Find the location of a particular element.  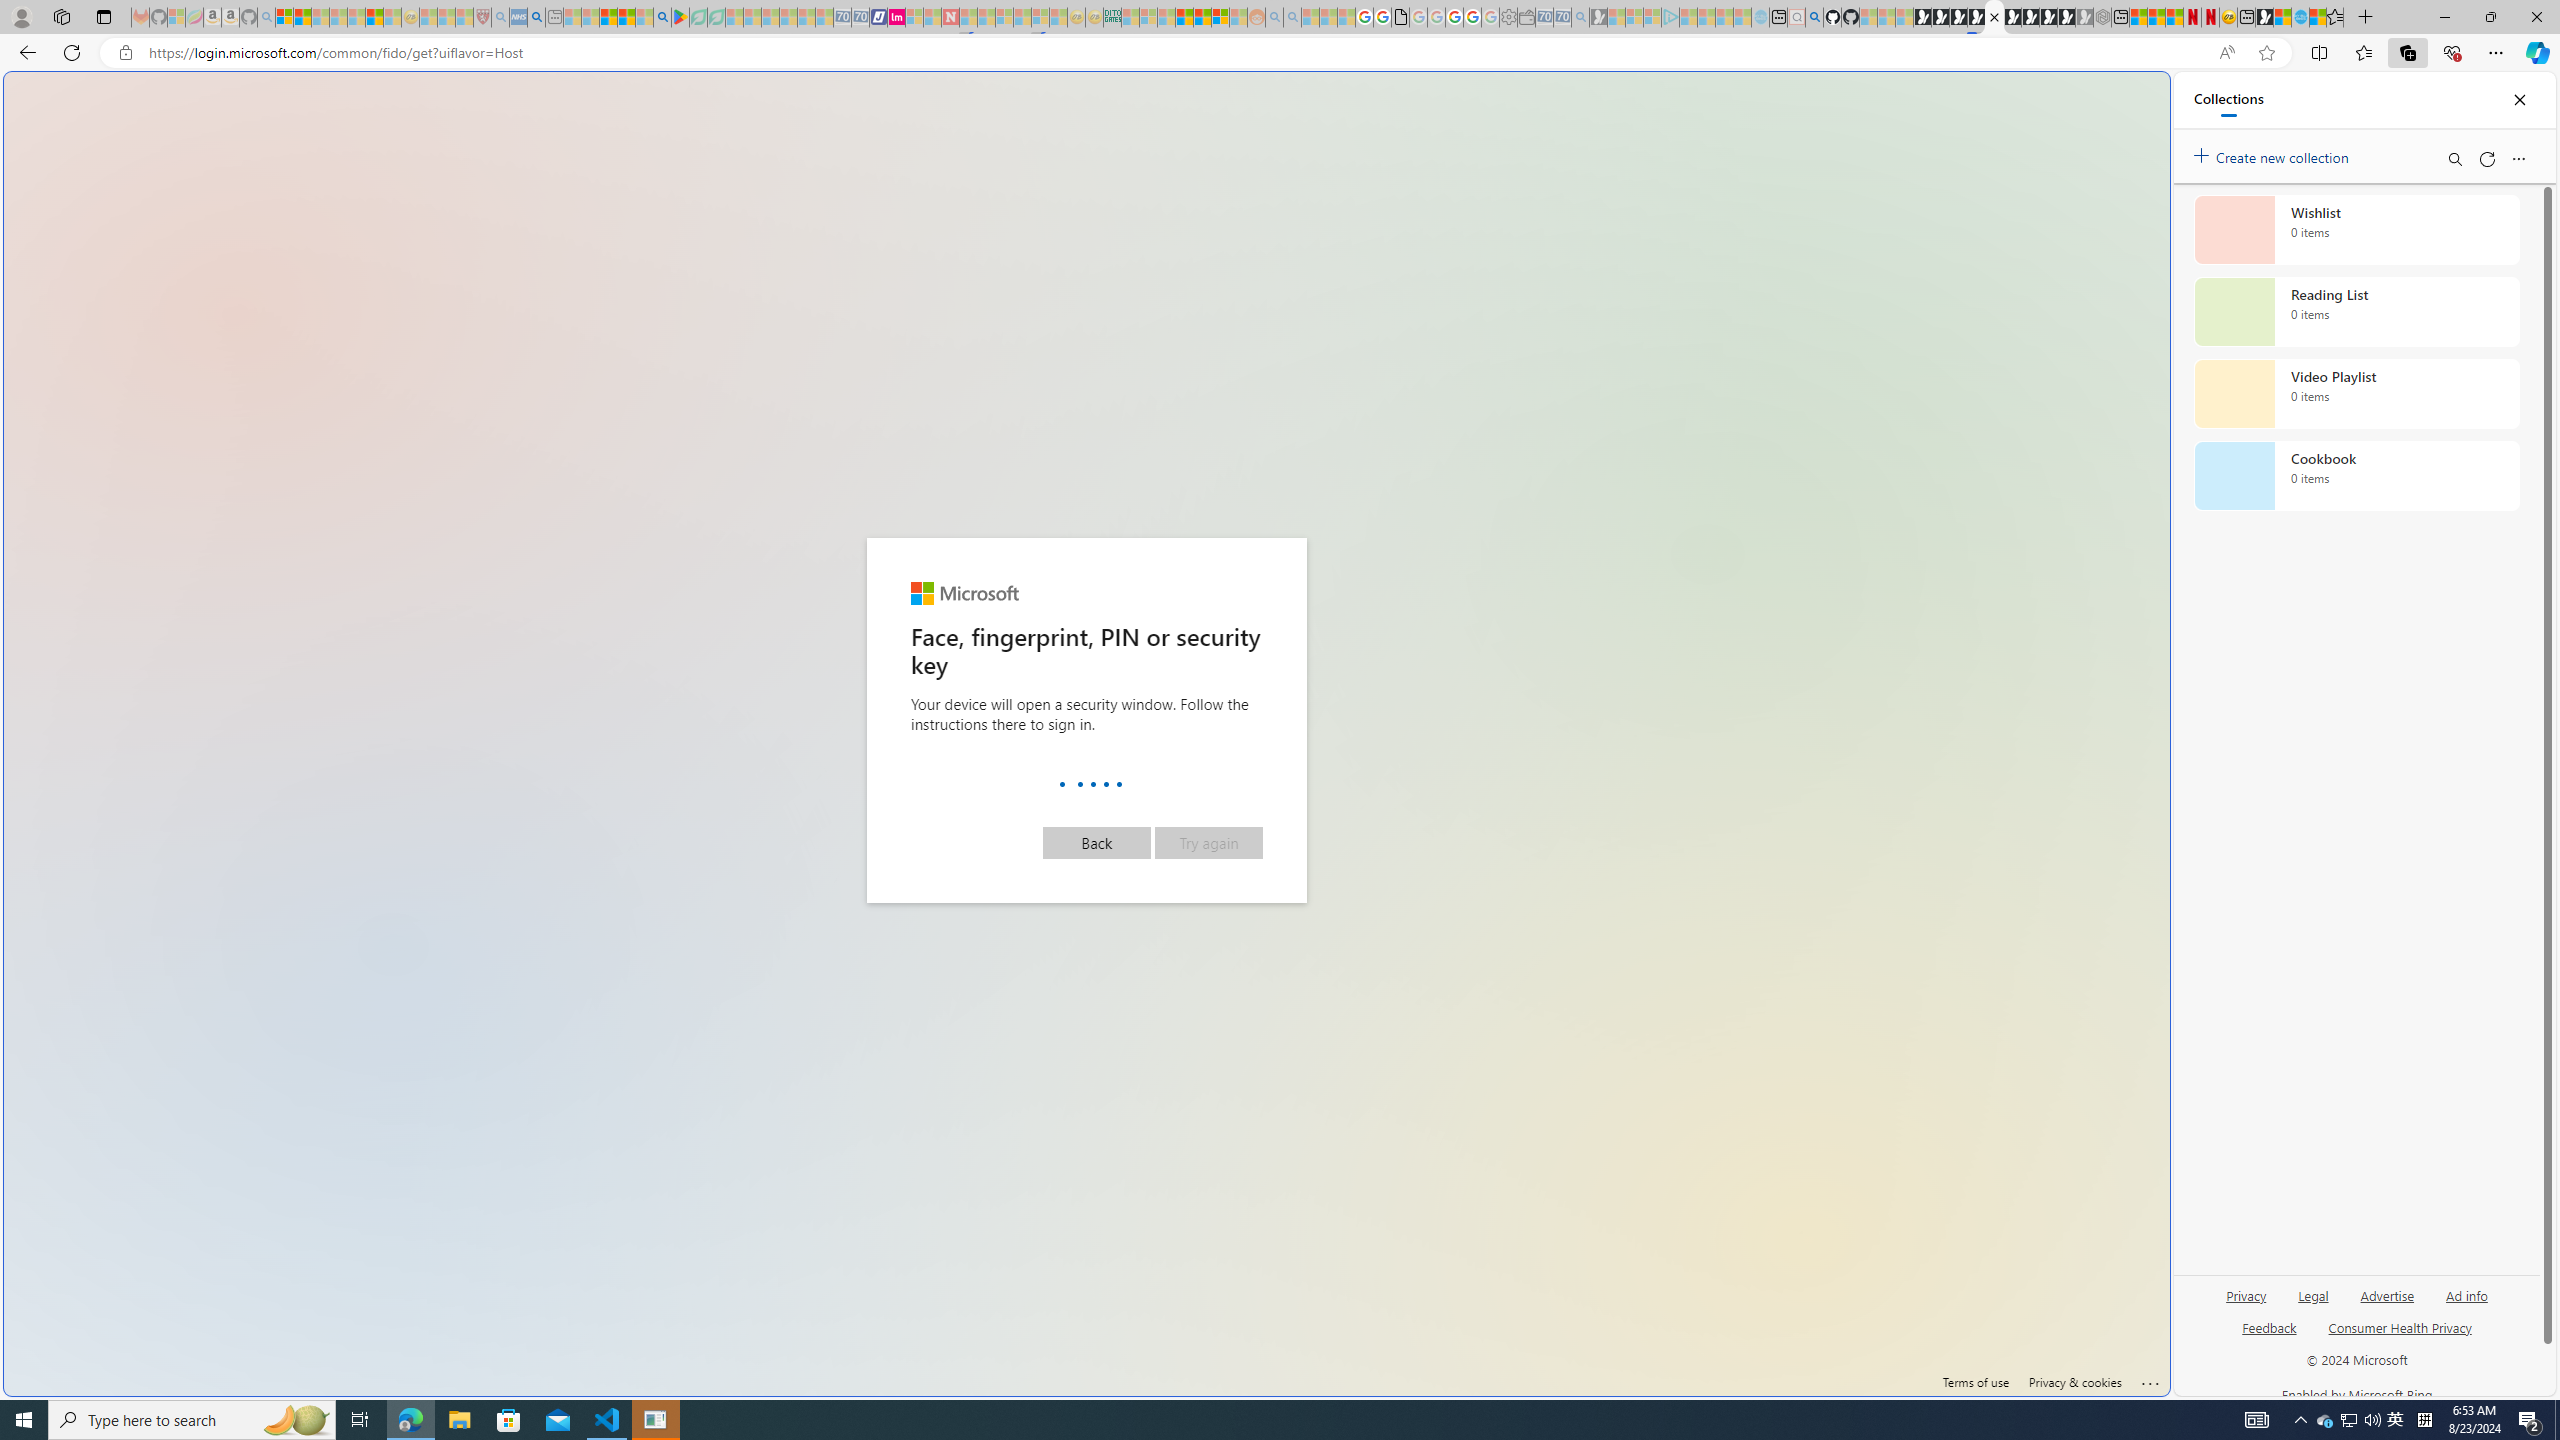

DITOGAMES AG Imprint is located at coordinates (1112, 17).